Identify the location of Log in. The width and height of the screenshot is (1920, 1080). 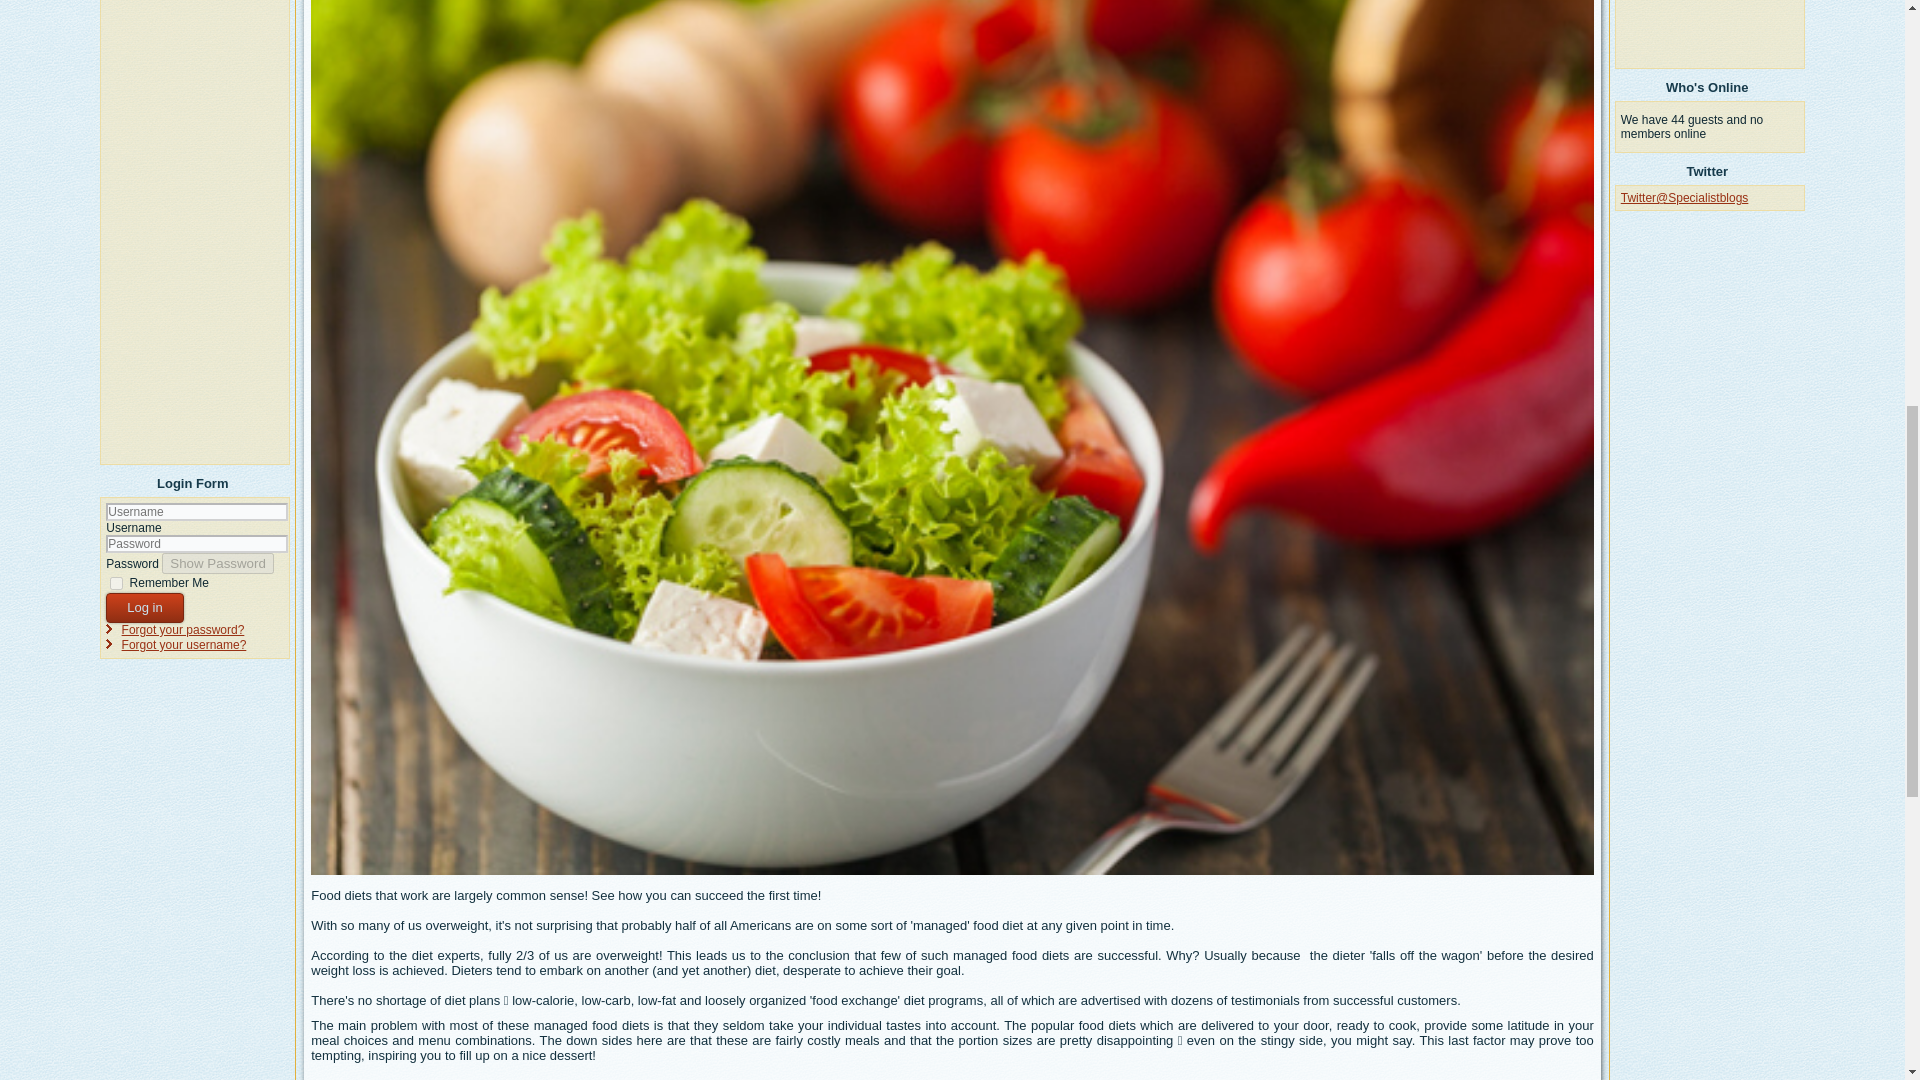
(144, 608).